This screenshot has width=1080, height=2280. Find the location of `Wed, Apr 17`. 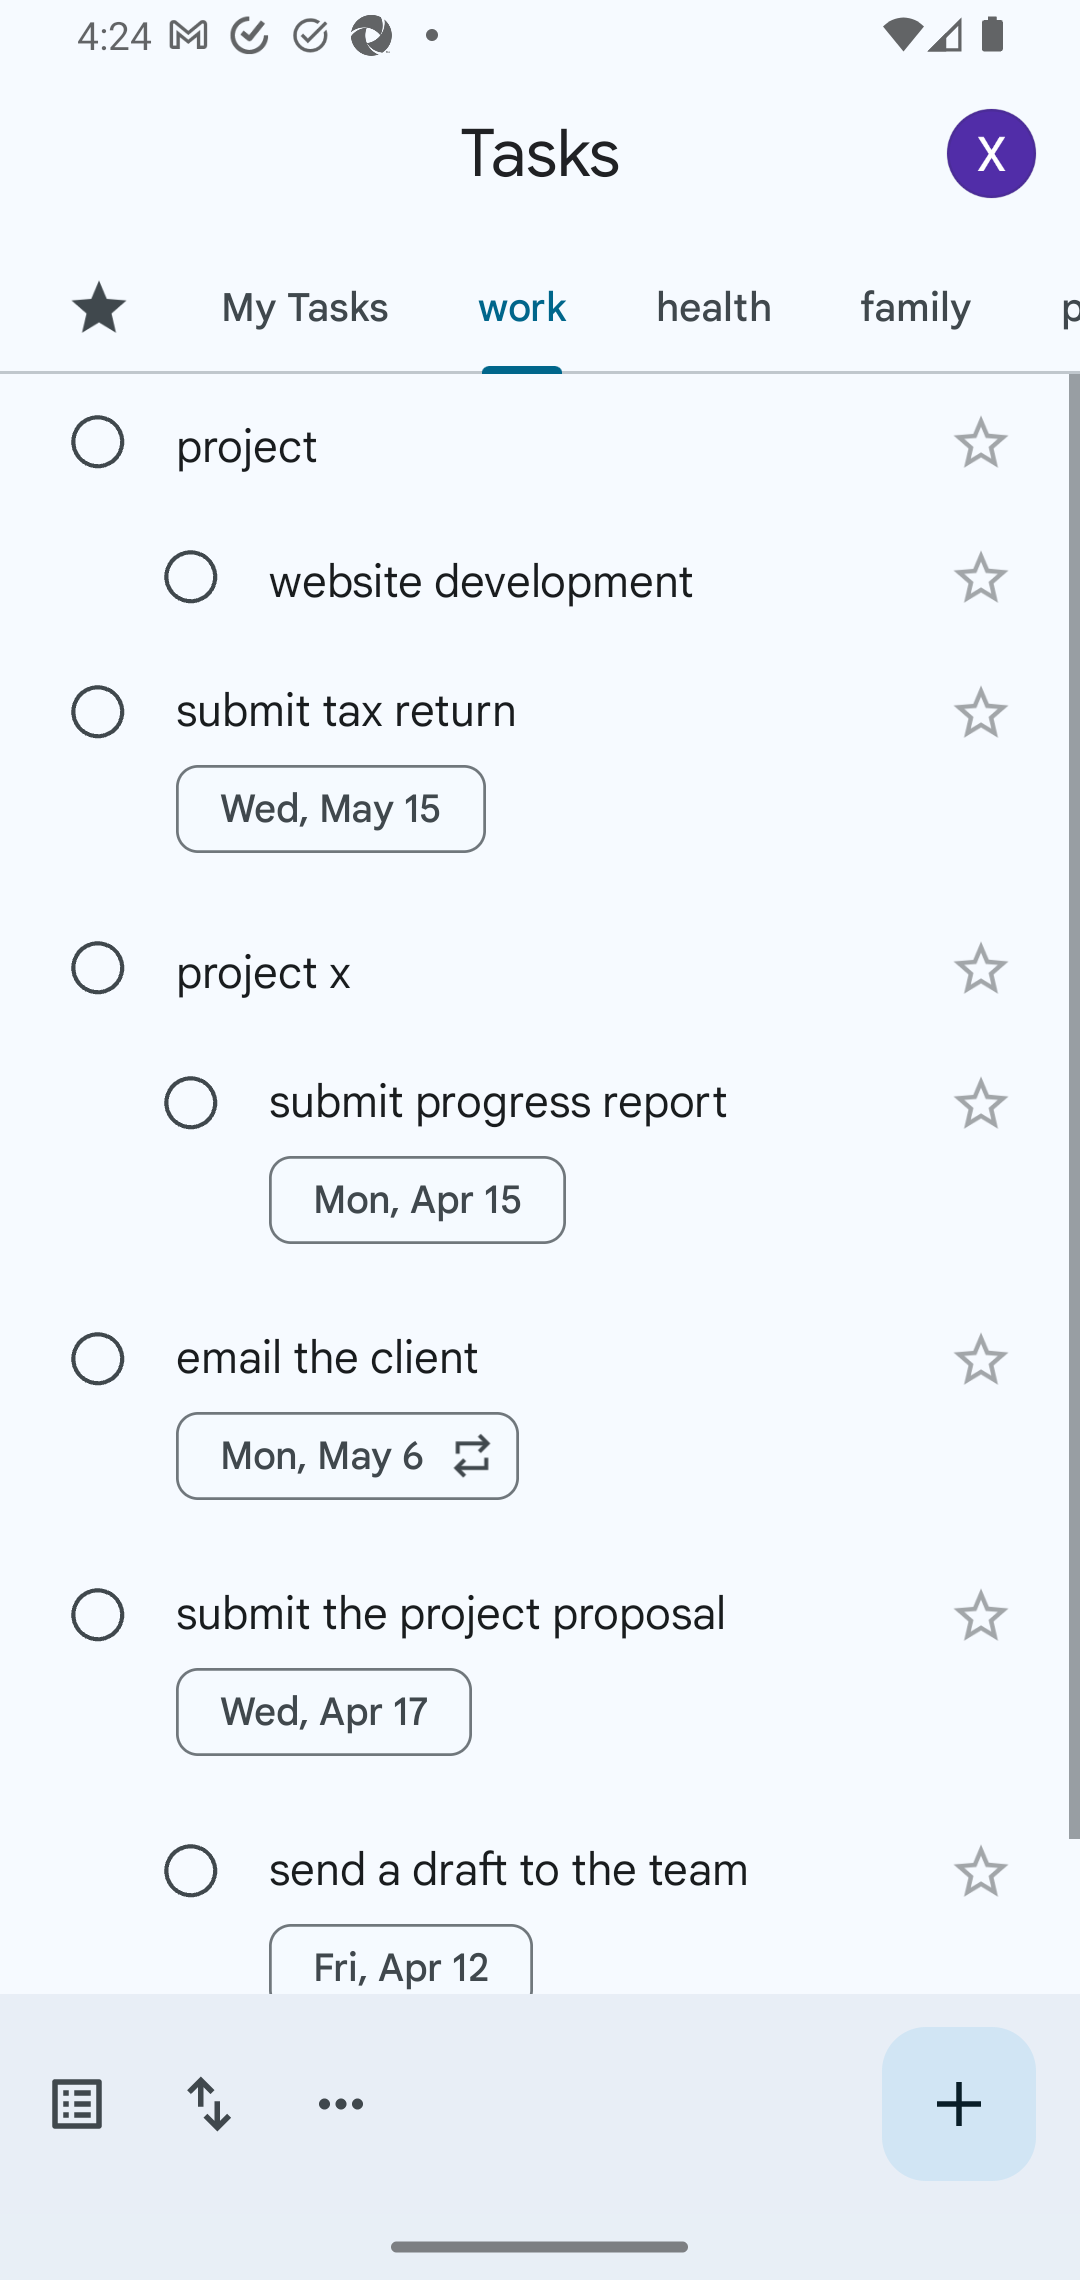

Wed, Apr 17 is located at coordinates (324, 1712).